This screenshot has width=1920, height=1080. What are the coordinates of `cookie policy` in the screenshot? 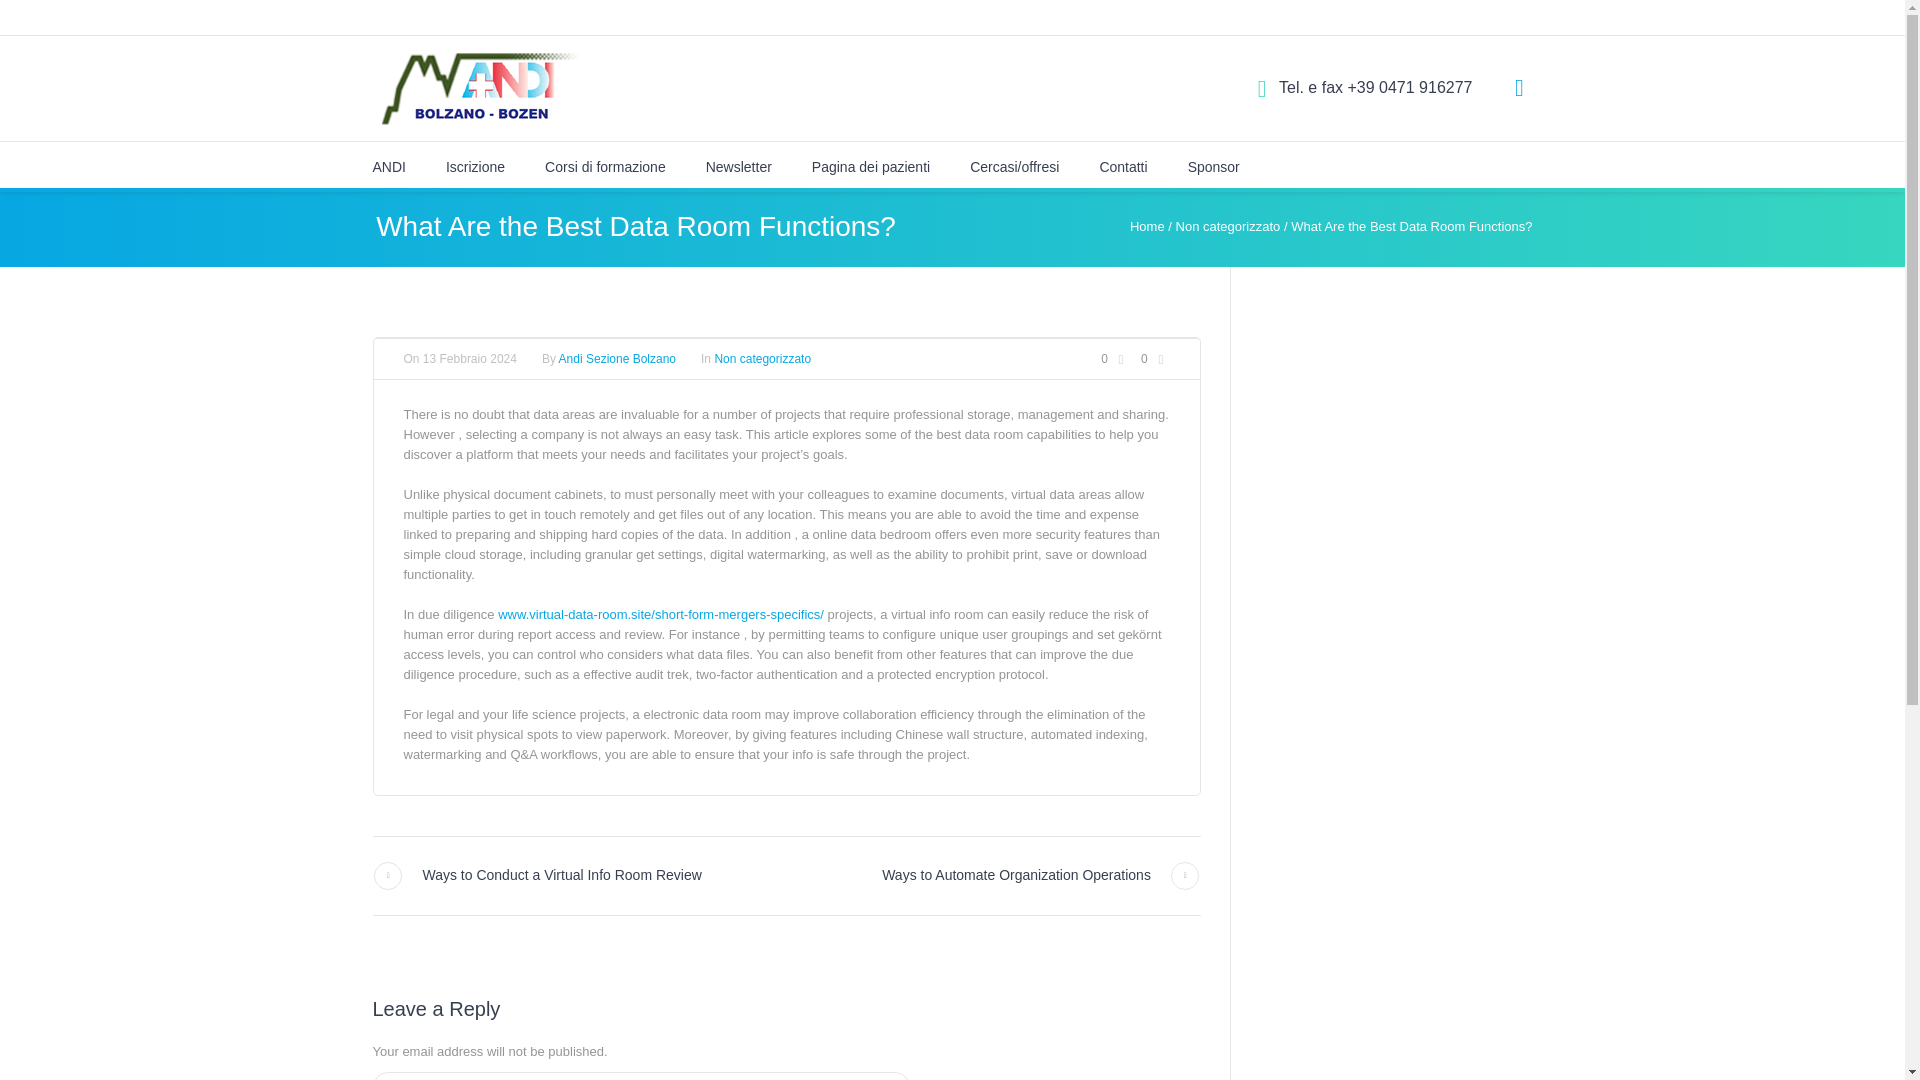 It's located at (868, 114).